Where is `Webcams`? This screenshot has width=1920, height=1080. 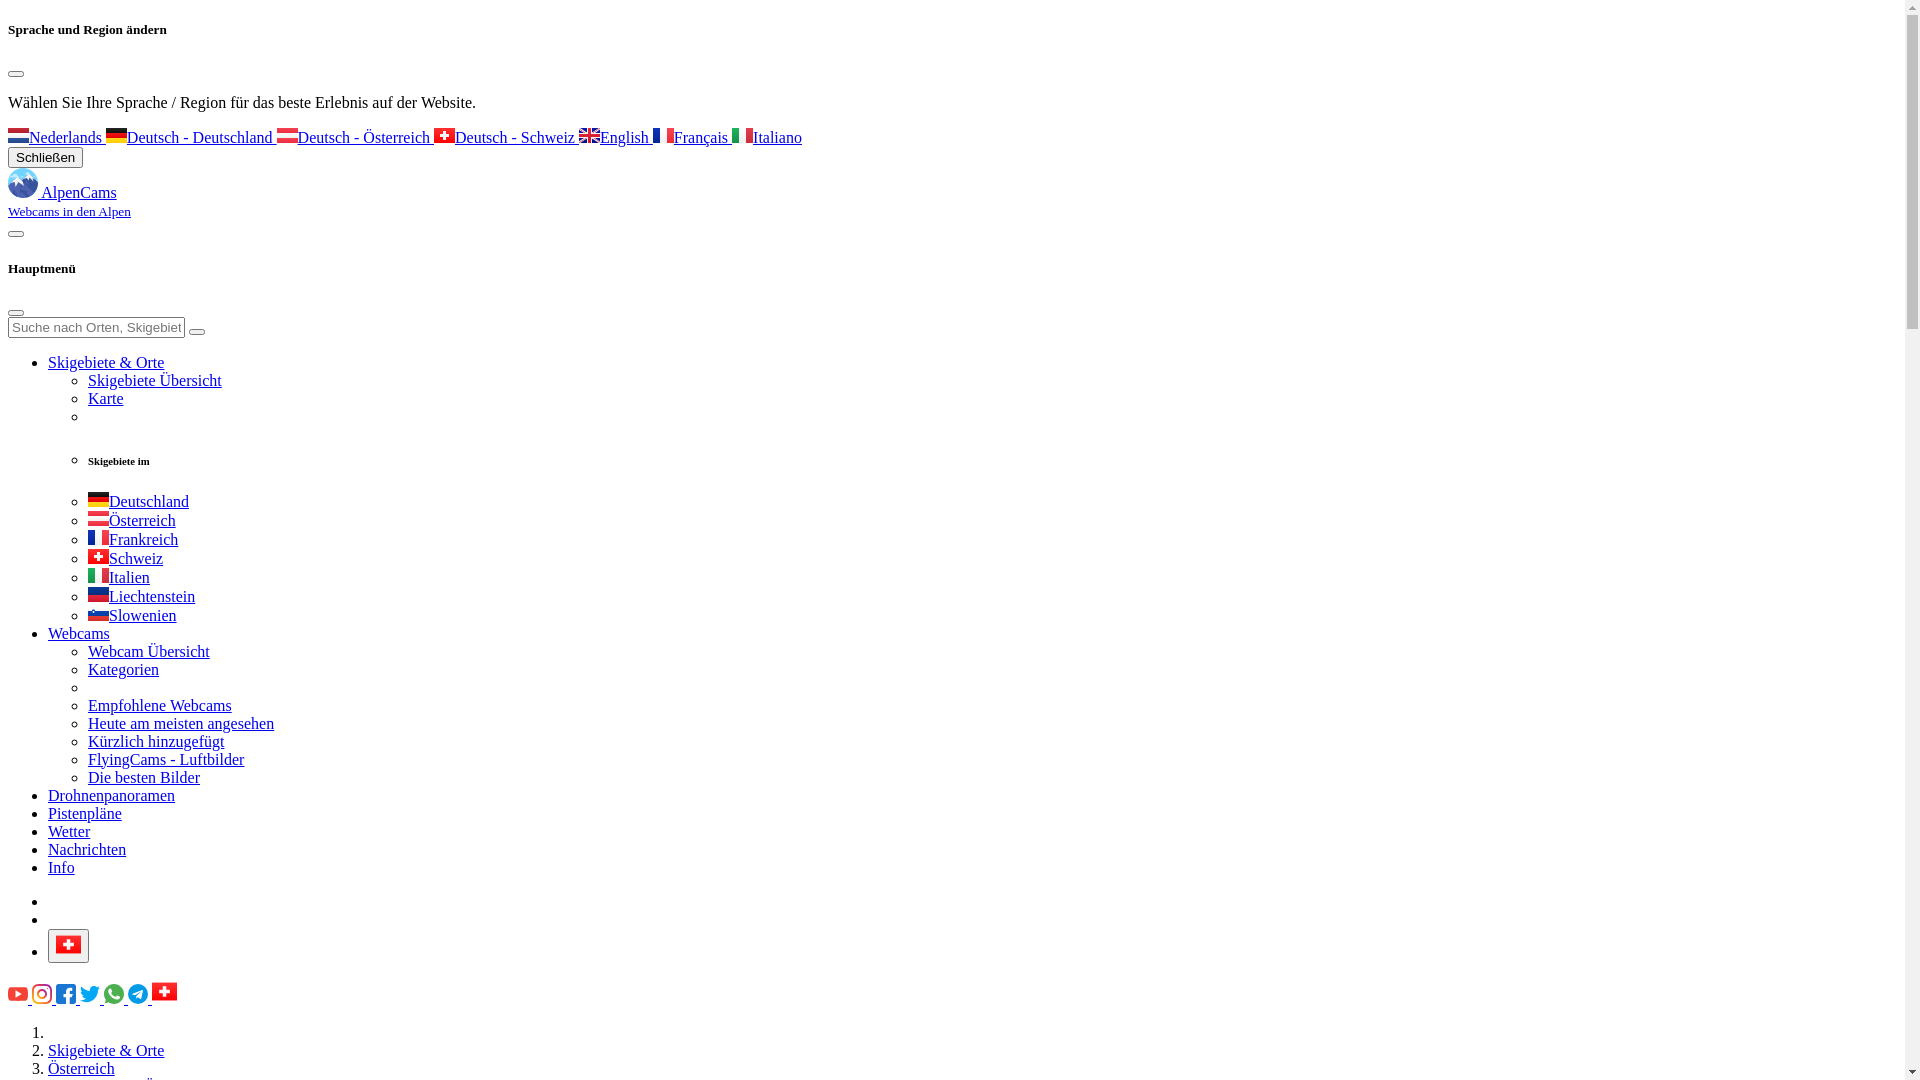 Webcams is located at coordinates (79, 634).